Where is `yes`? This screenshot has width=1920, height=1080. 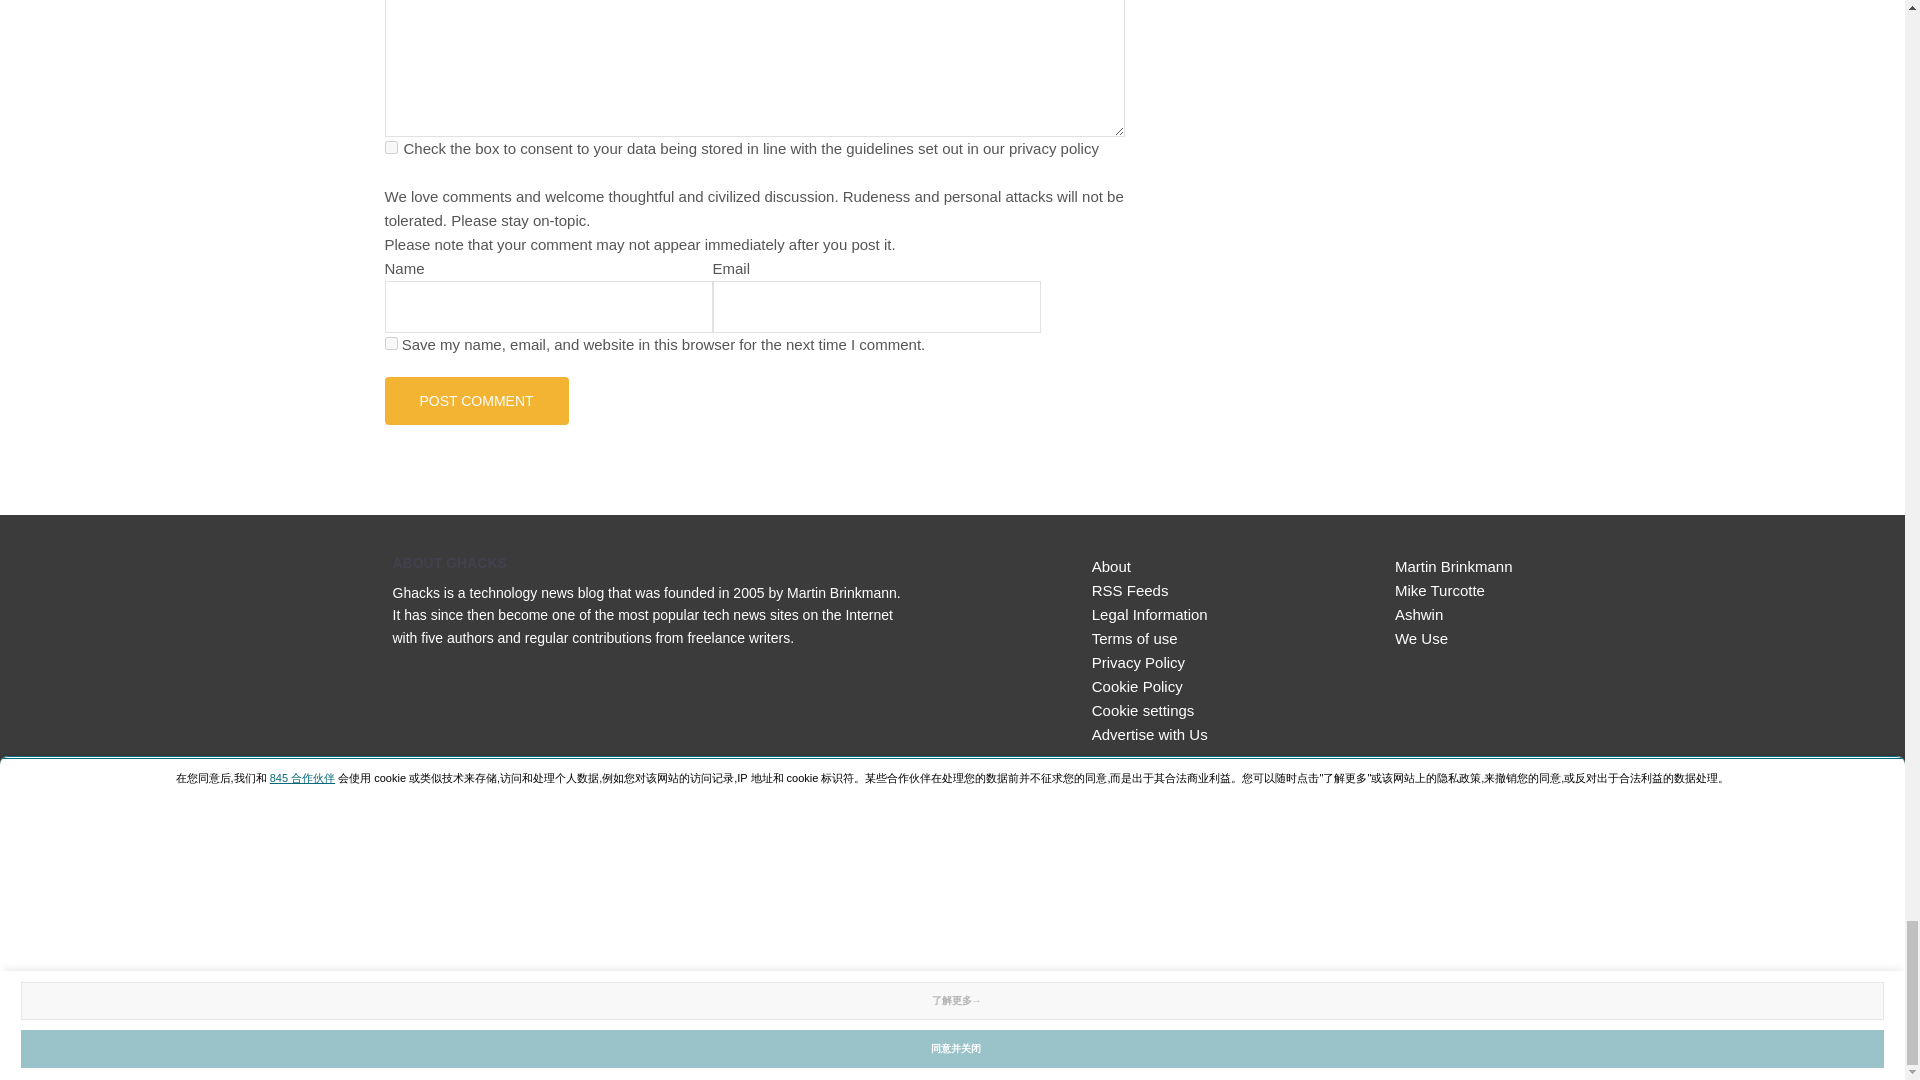 yes is located at coordinates (390, 342).